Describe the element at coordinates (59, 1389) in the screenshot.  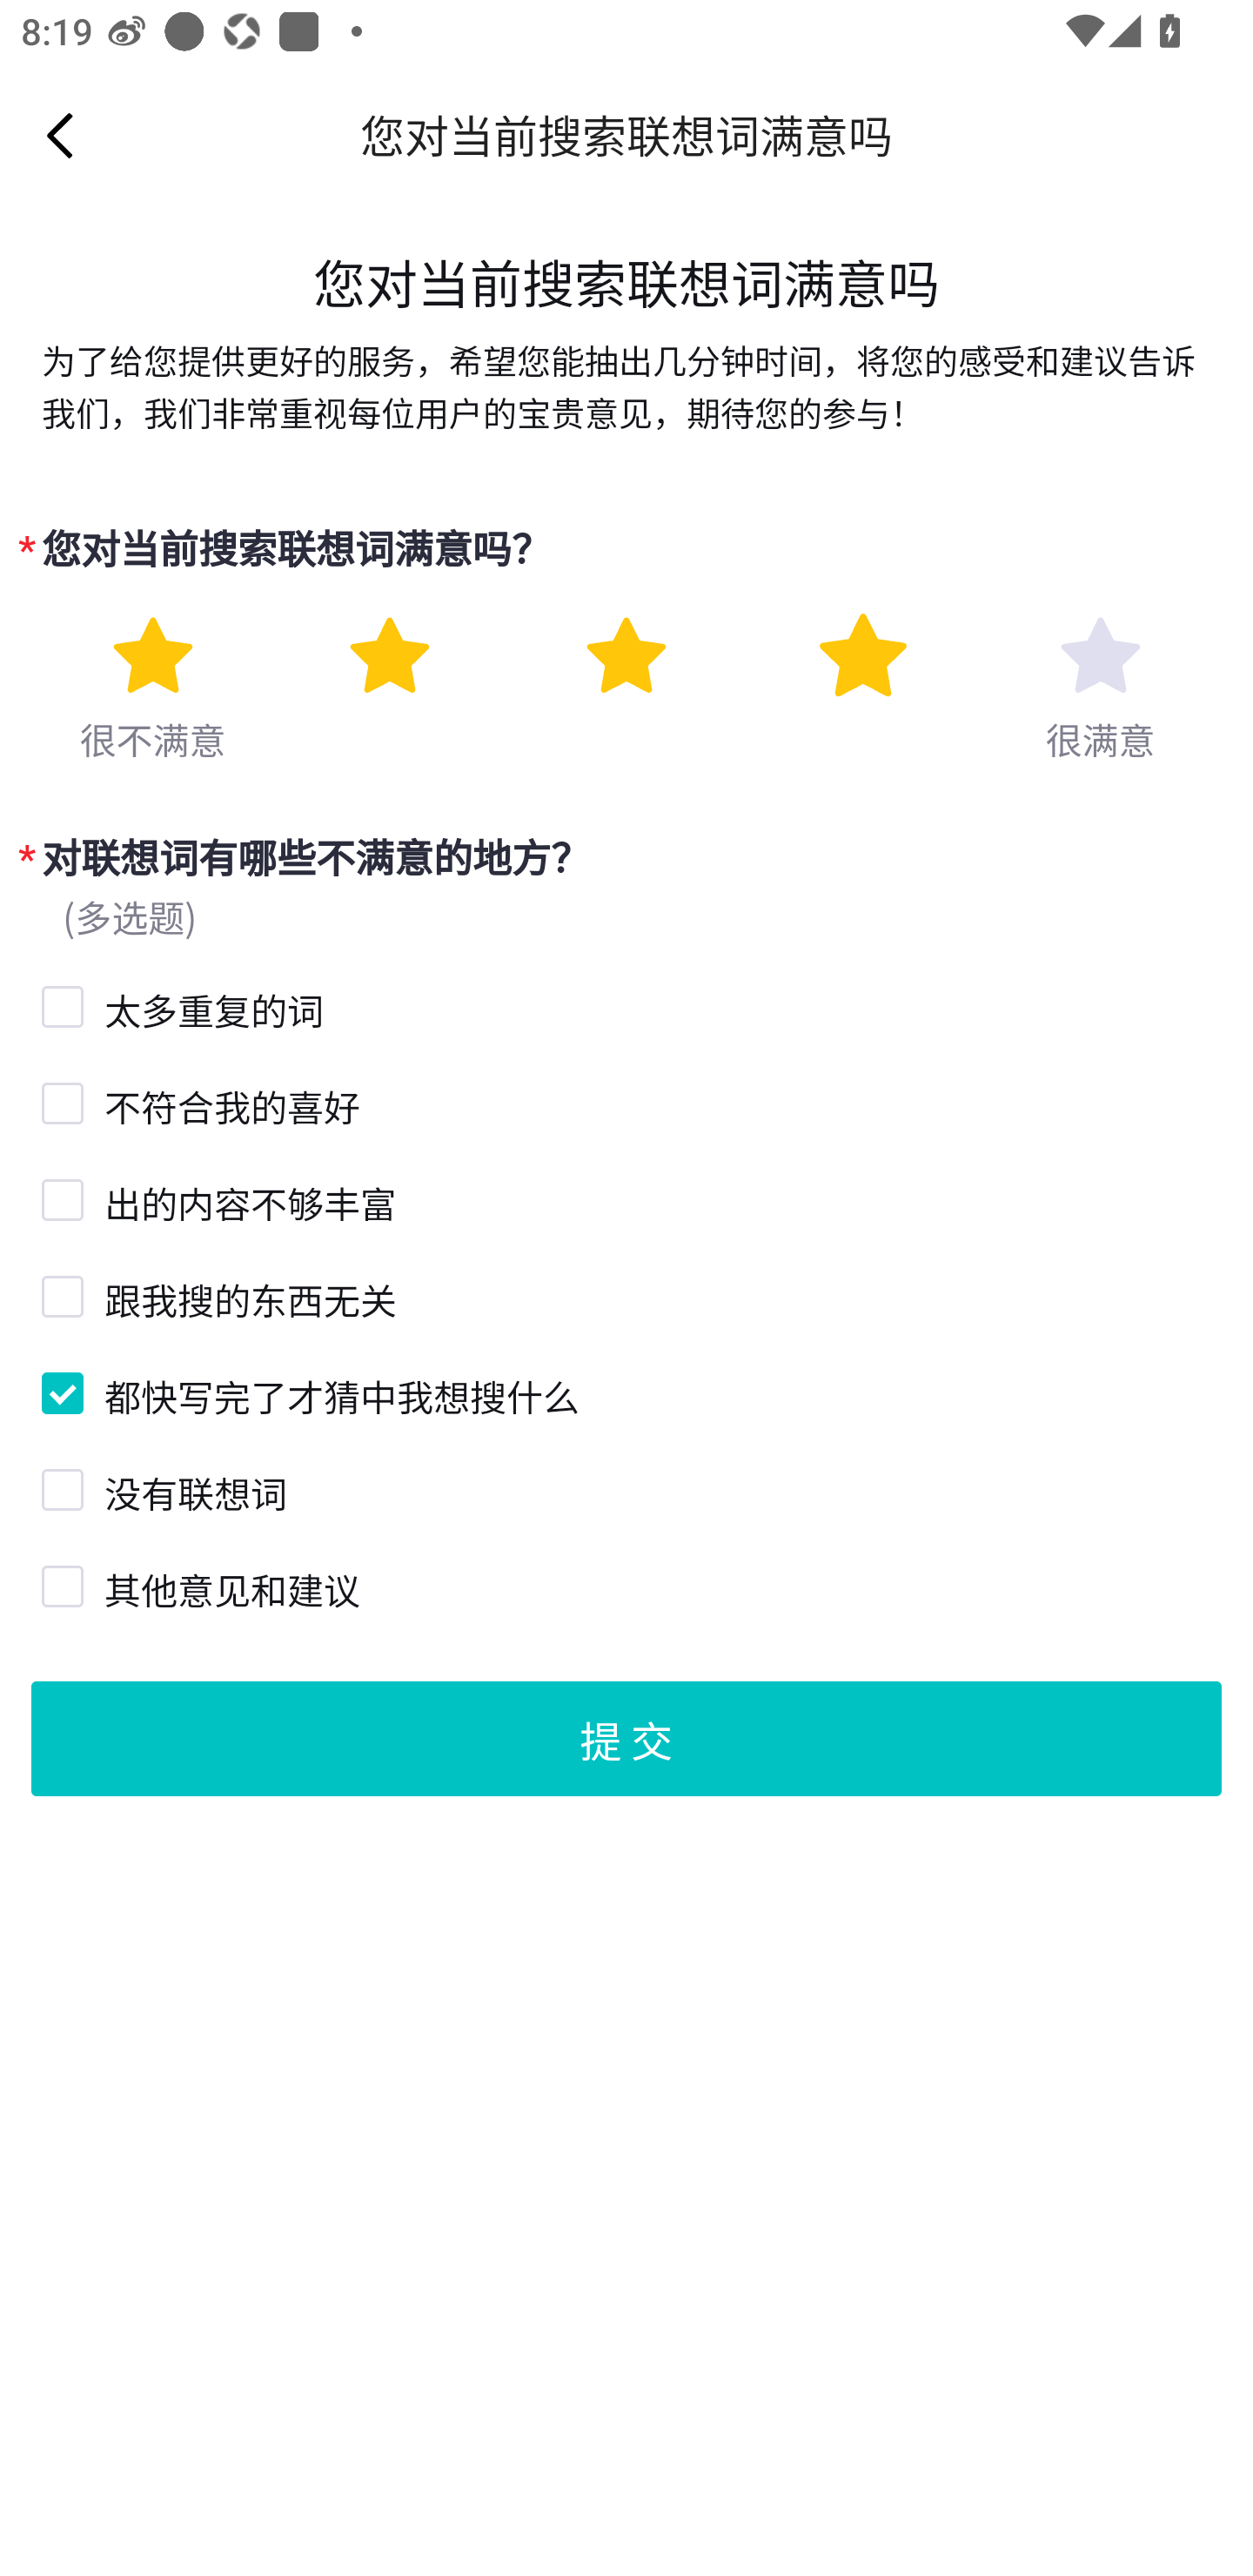
I see `都快写完了才猜中我想搜什么  ` at that location.